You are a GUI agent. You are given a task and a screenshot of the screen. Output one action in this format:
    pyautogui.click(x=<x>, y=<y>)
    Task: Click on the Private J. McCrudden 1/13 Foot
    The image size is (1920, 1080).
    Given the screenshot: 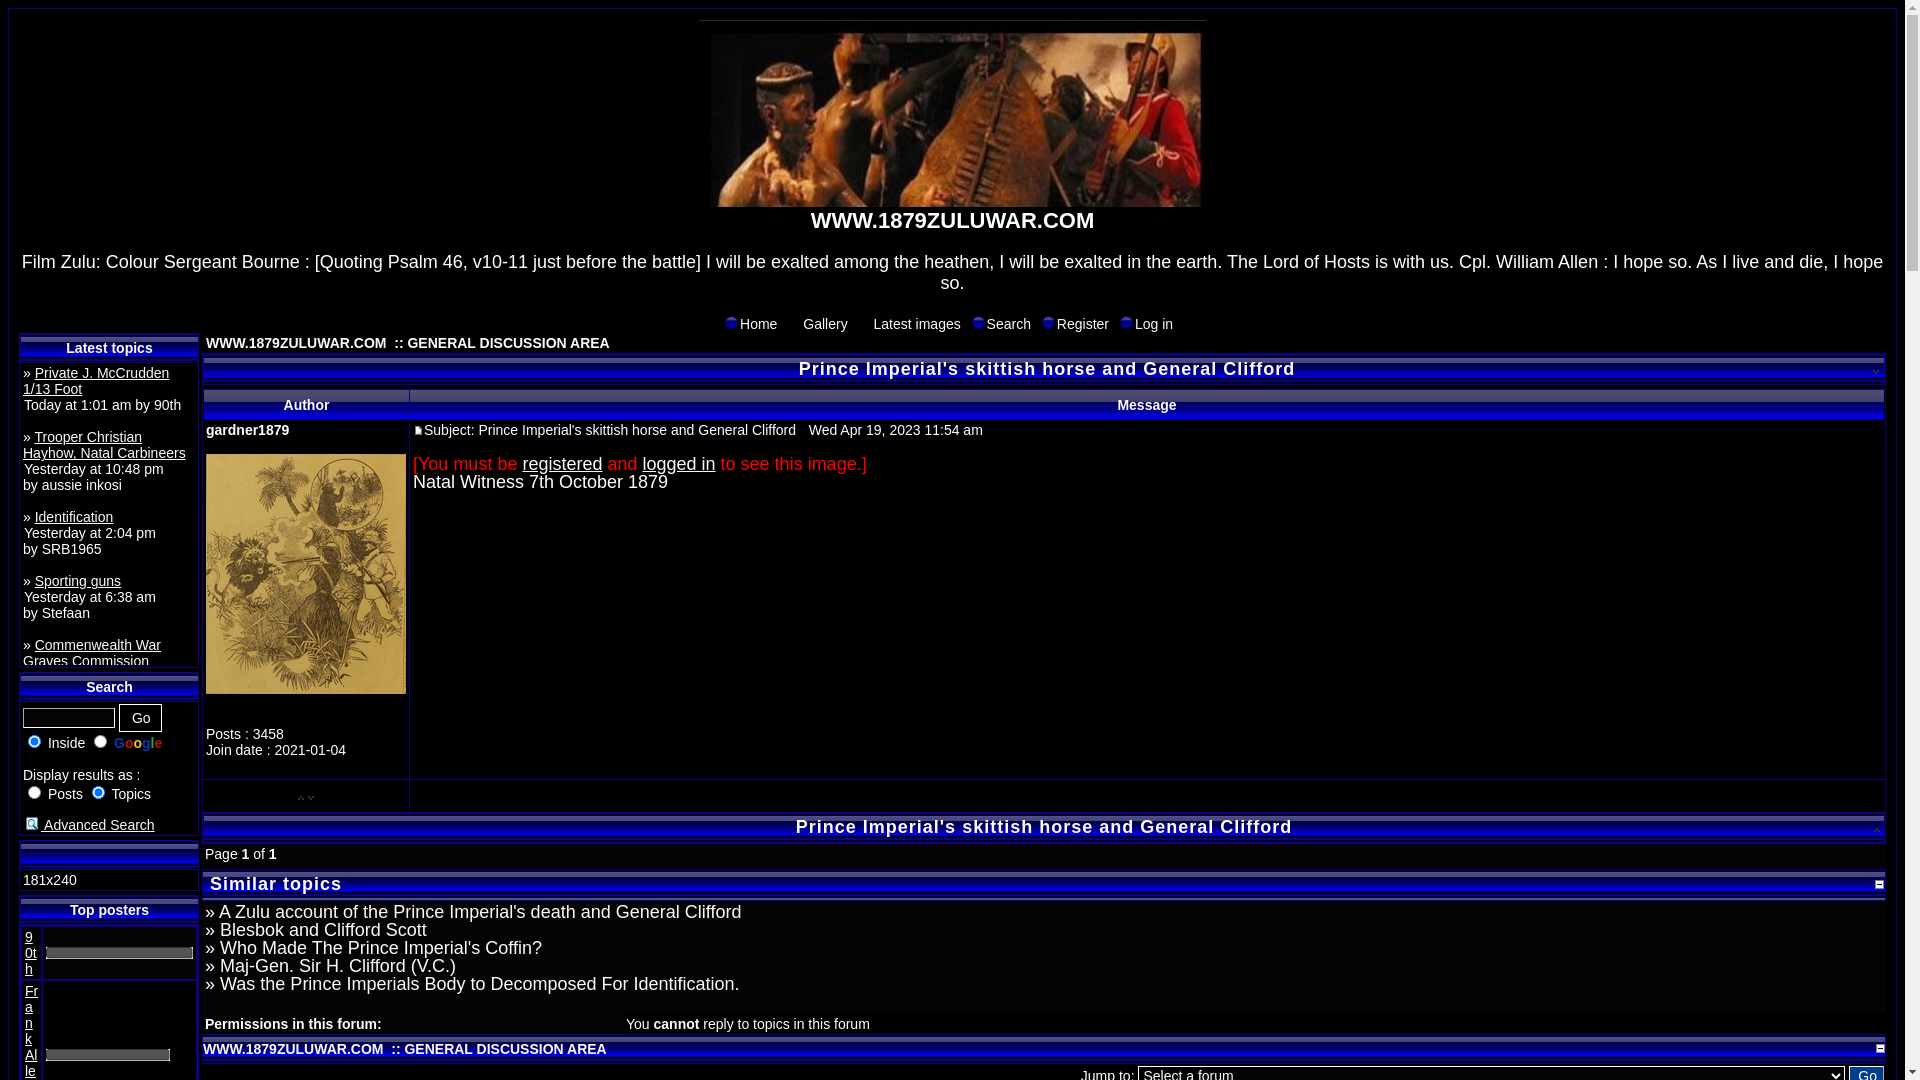 What is the action you would take?
    pyautogui.click(x=96, y=381)
    